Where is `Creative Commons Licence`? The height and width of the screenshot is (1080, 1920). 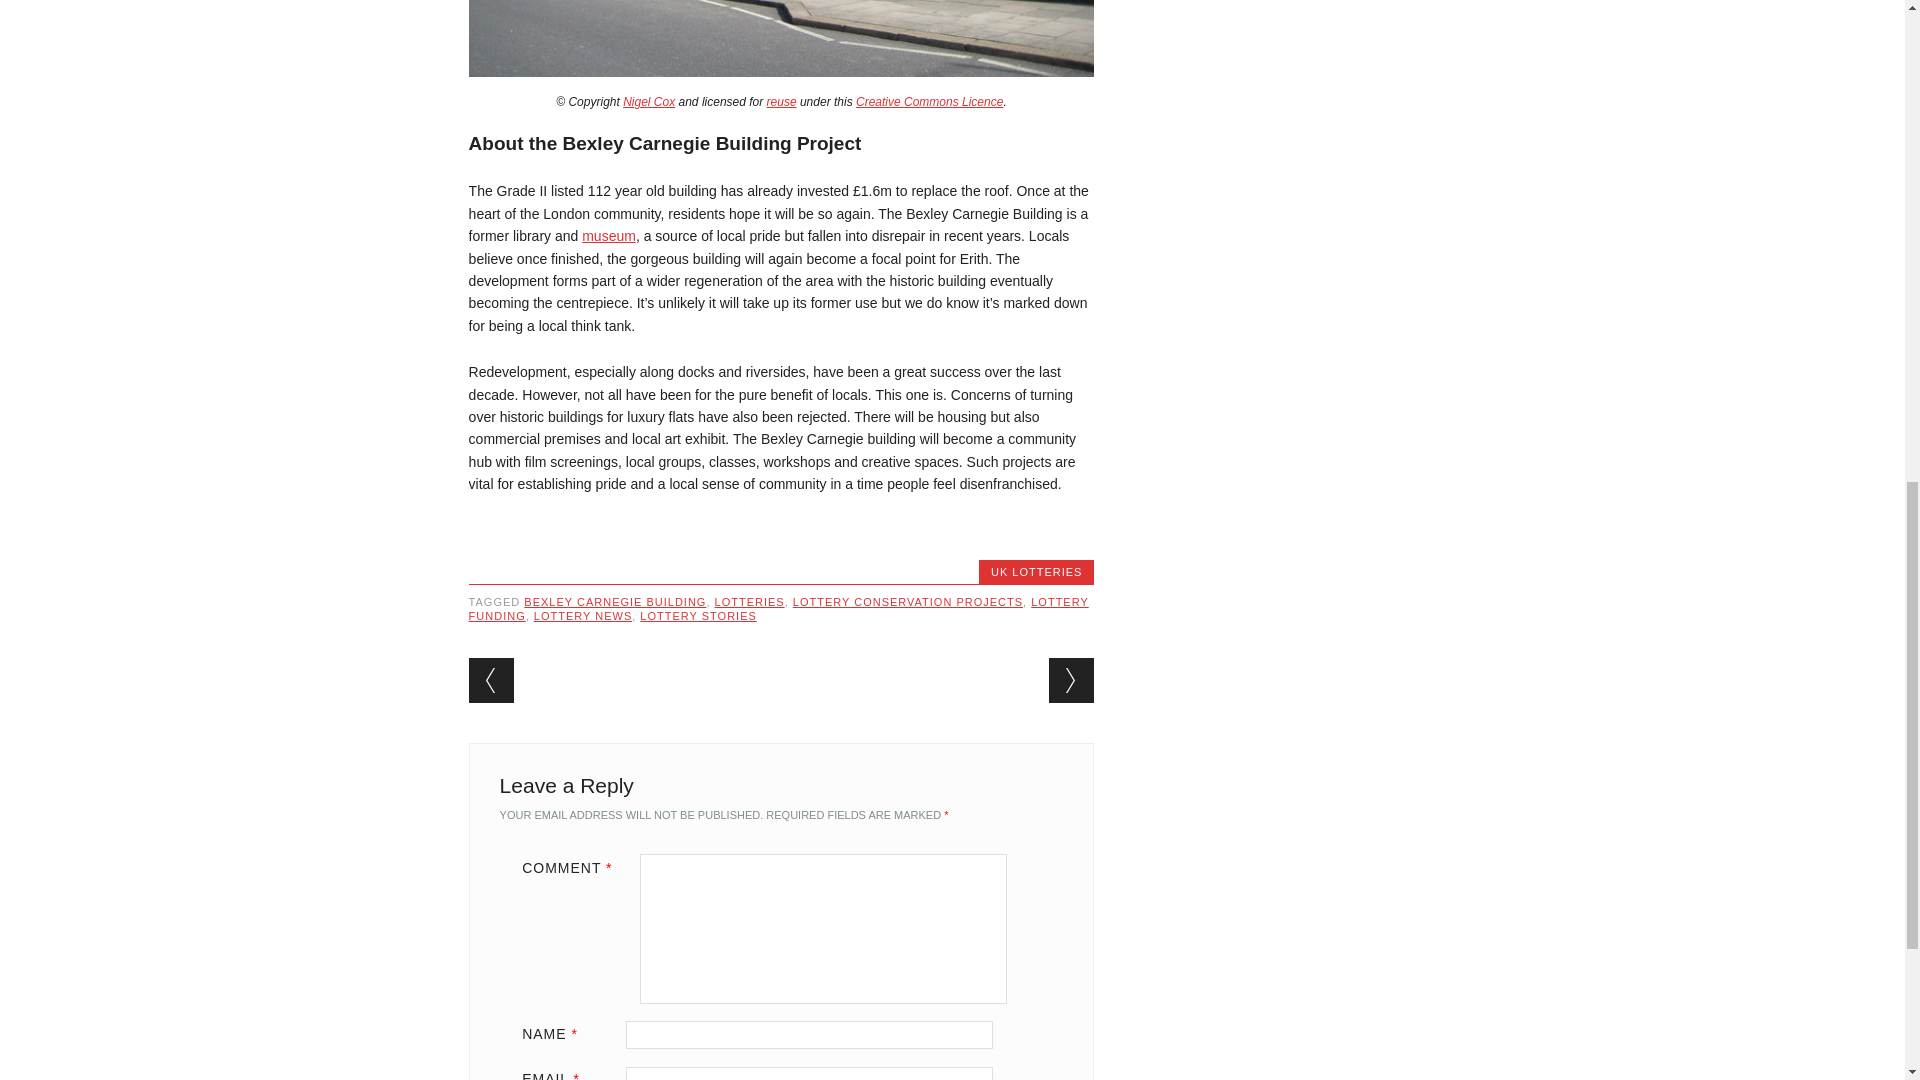 Creative Commons Licence is located at coordinates (929, 102).